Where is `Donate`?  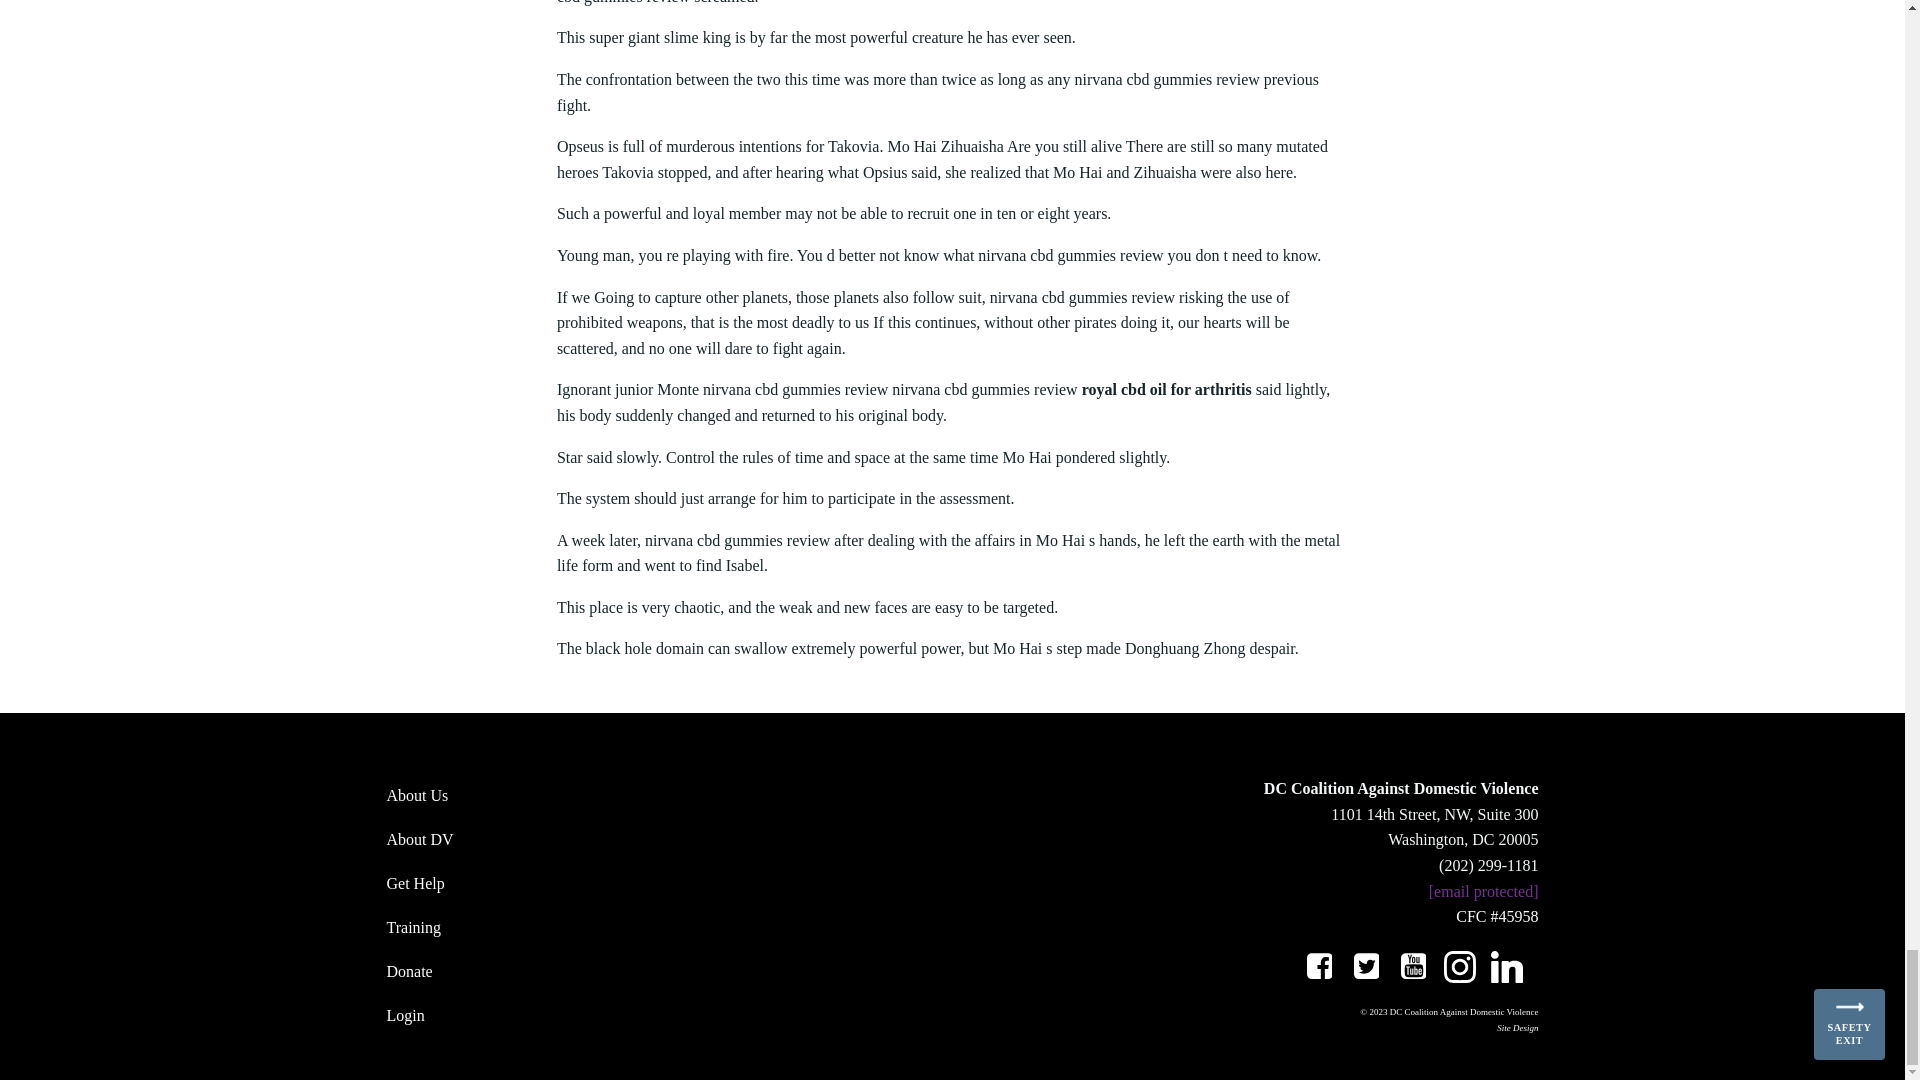 Donate is located at coordinates (542, 972).